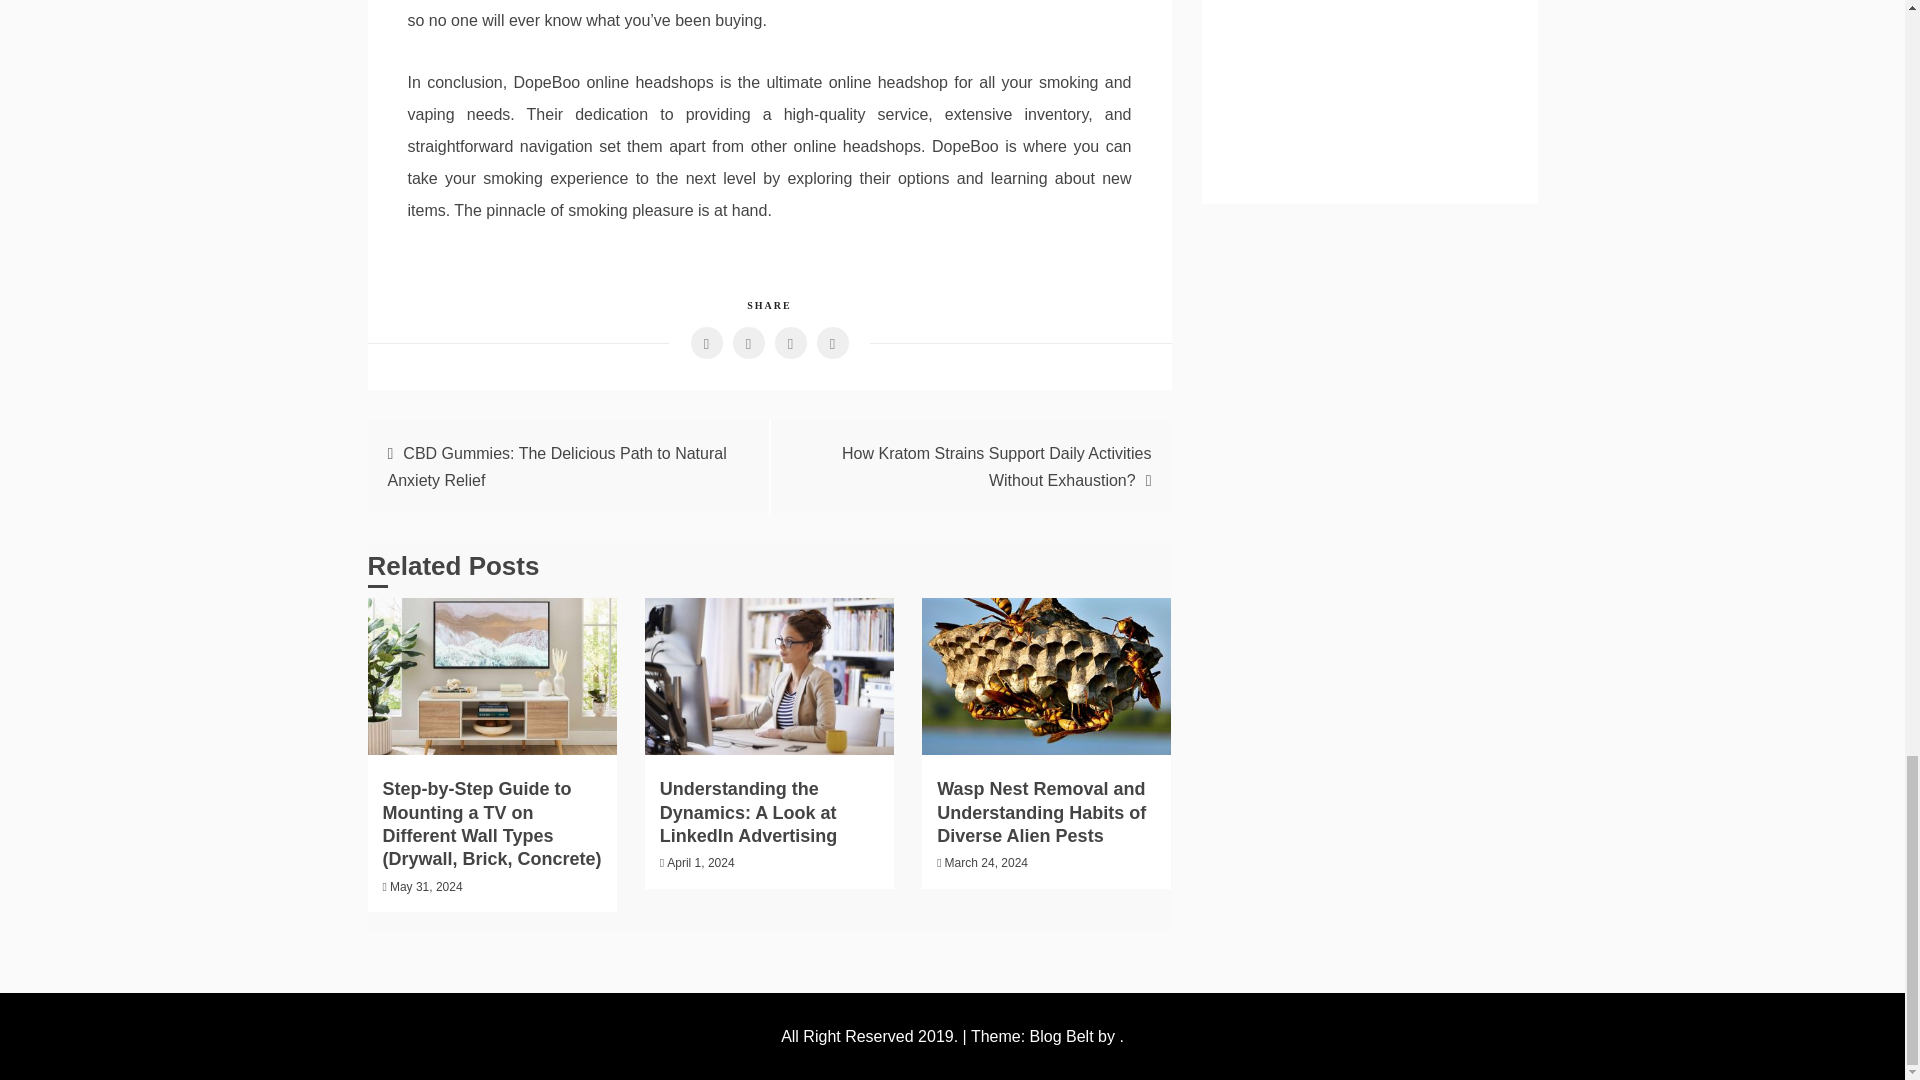  What do you see at coordinates (557, 466) in the screenshot?
I see `CBD Gummies: The Delicious Path to Natural Anxiety Relief` at bounding box center [557, 466].